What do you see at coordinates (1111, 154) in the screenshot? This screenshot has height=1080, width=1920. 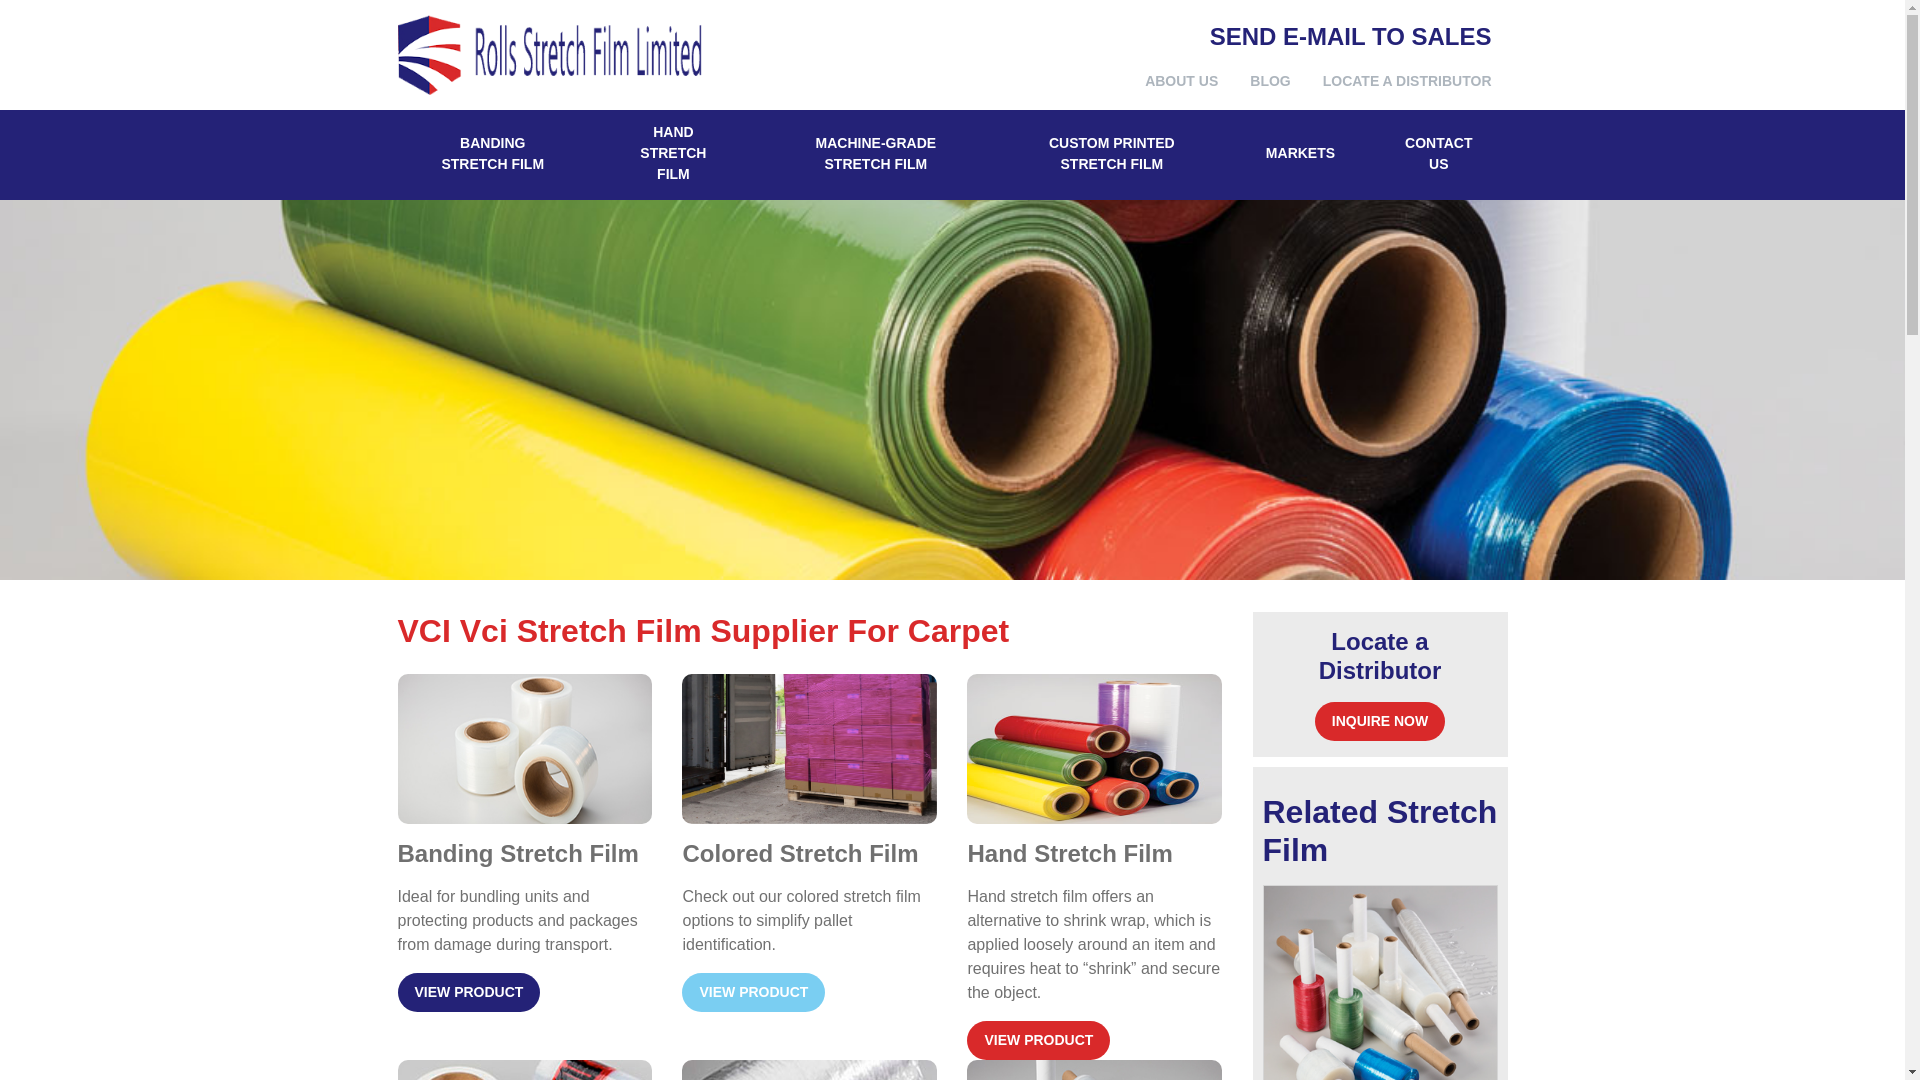 I see `CUSTOM PRINTED STRETCH FILM` at bounding box center [1111, 154].